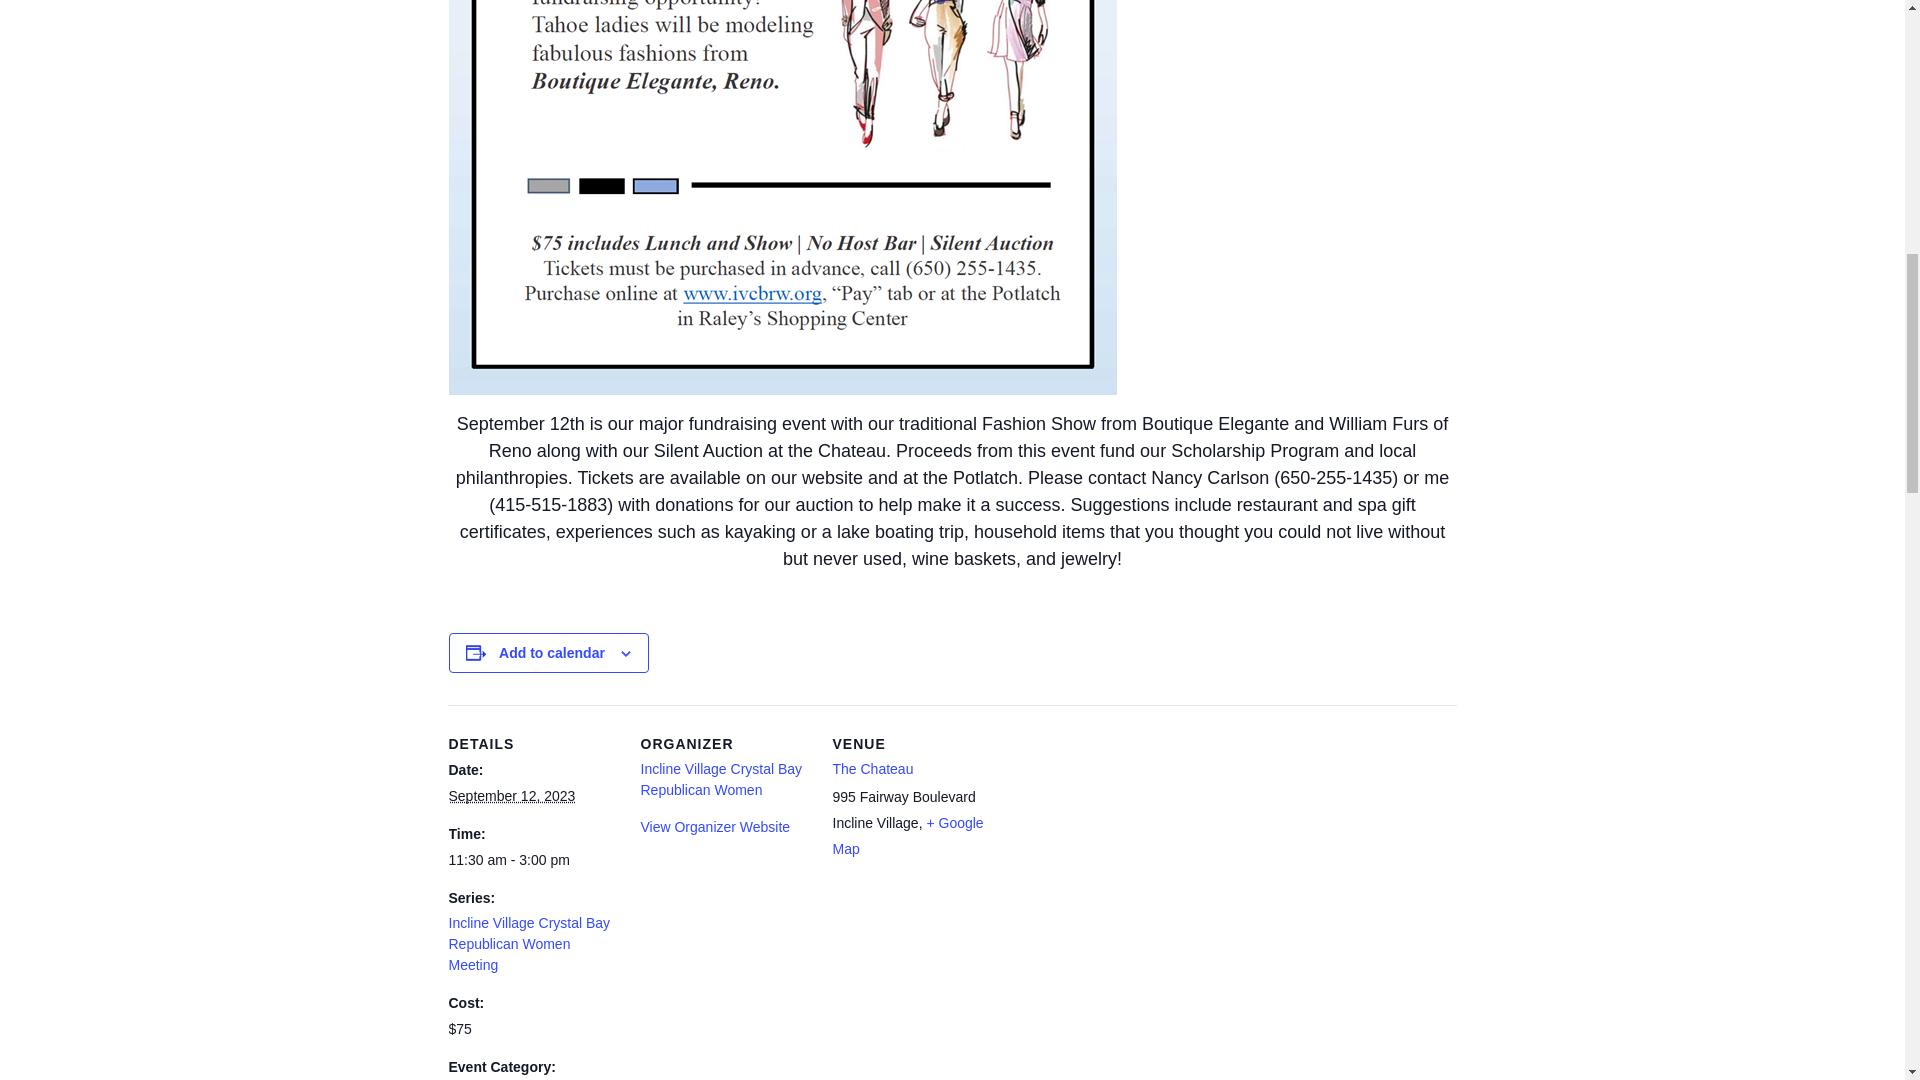  I want to click on Incline Village Crystal Bay Republican Women Meeting, so click(528, 944).